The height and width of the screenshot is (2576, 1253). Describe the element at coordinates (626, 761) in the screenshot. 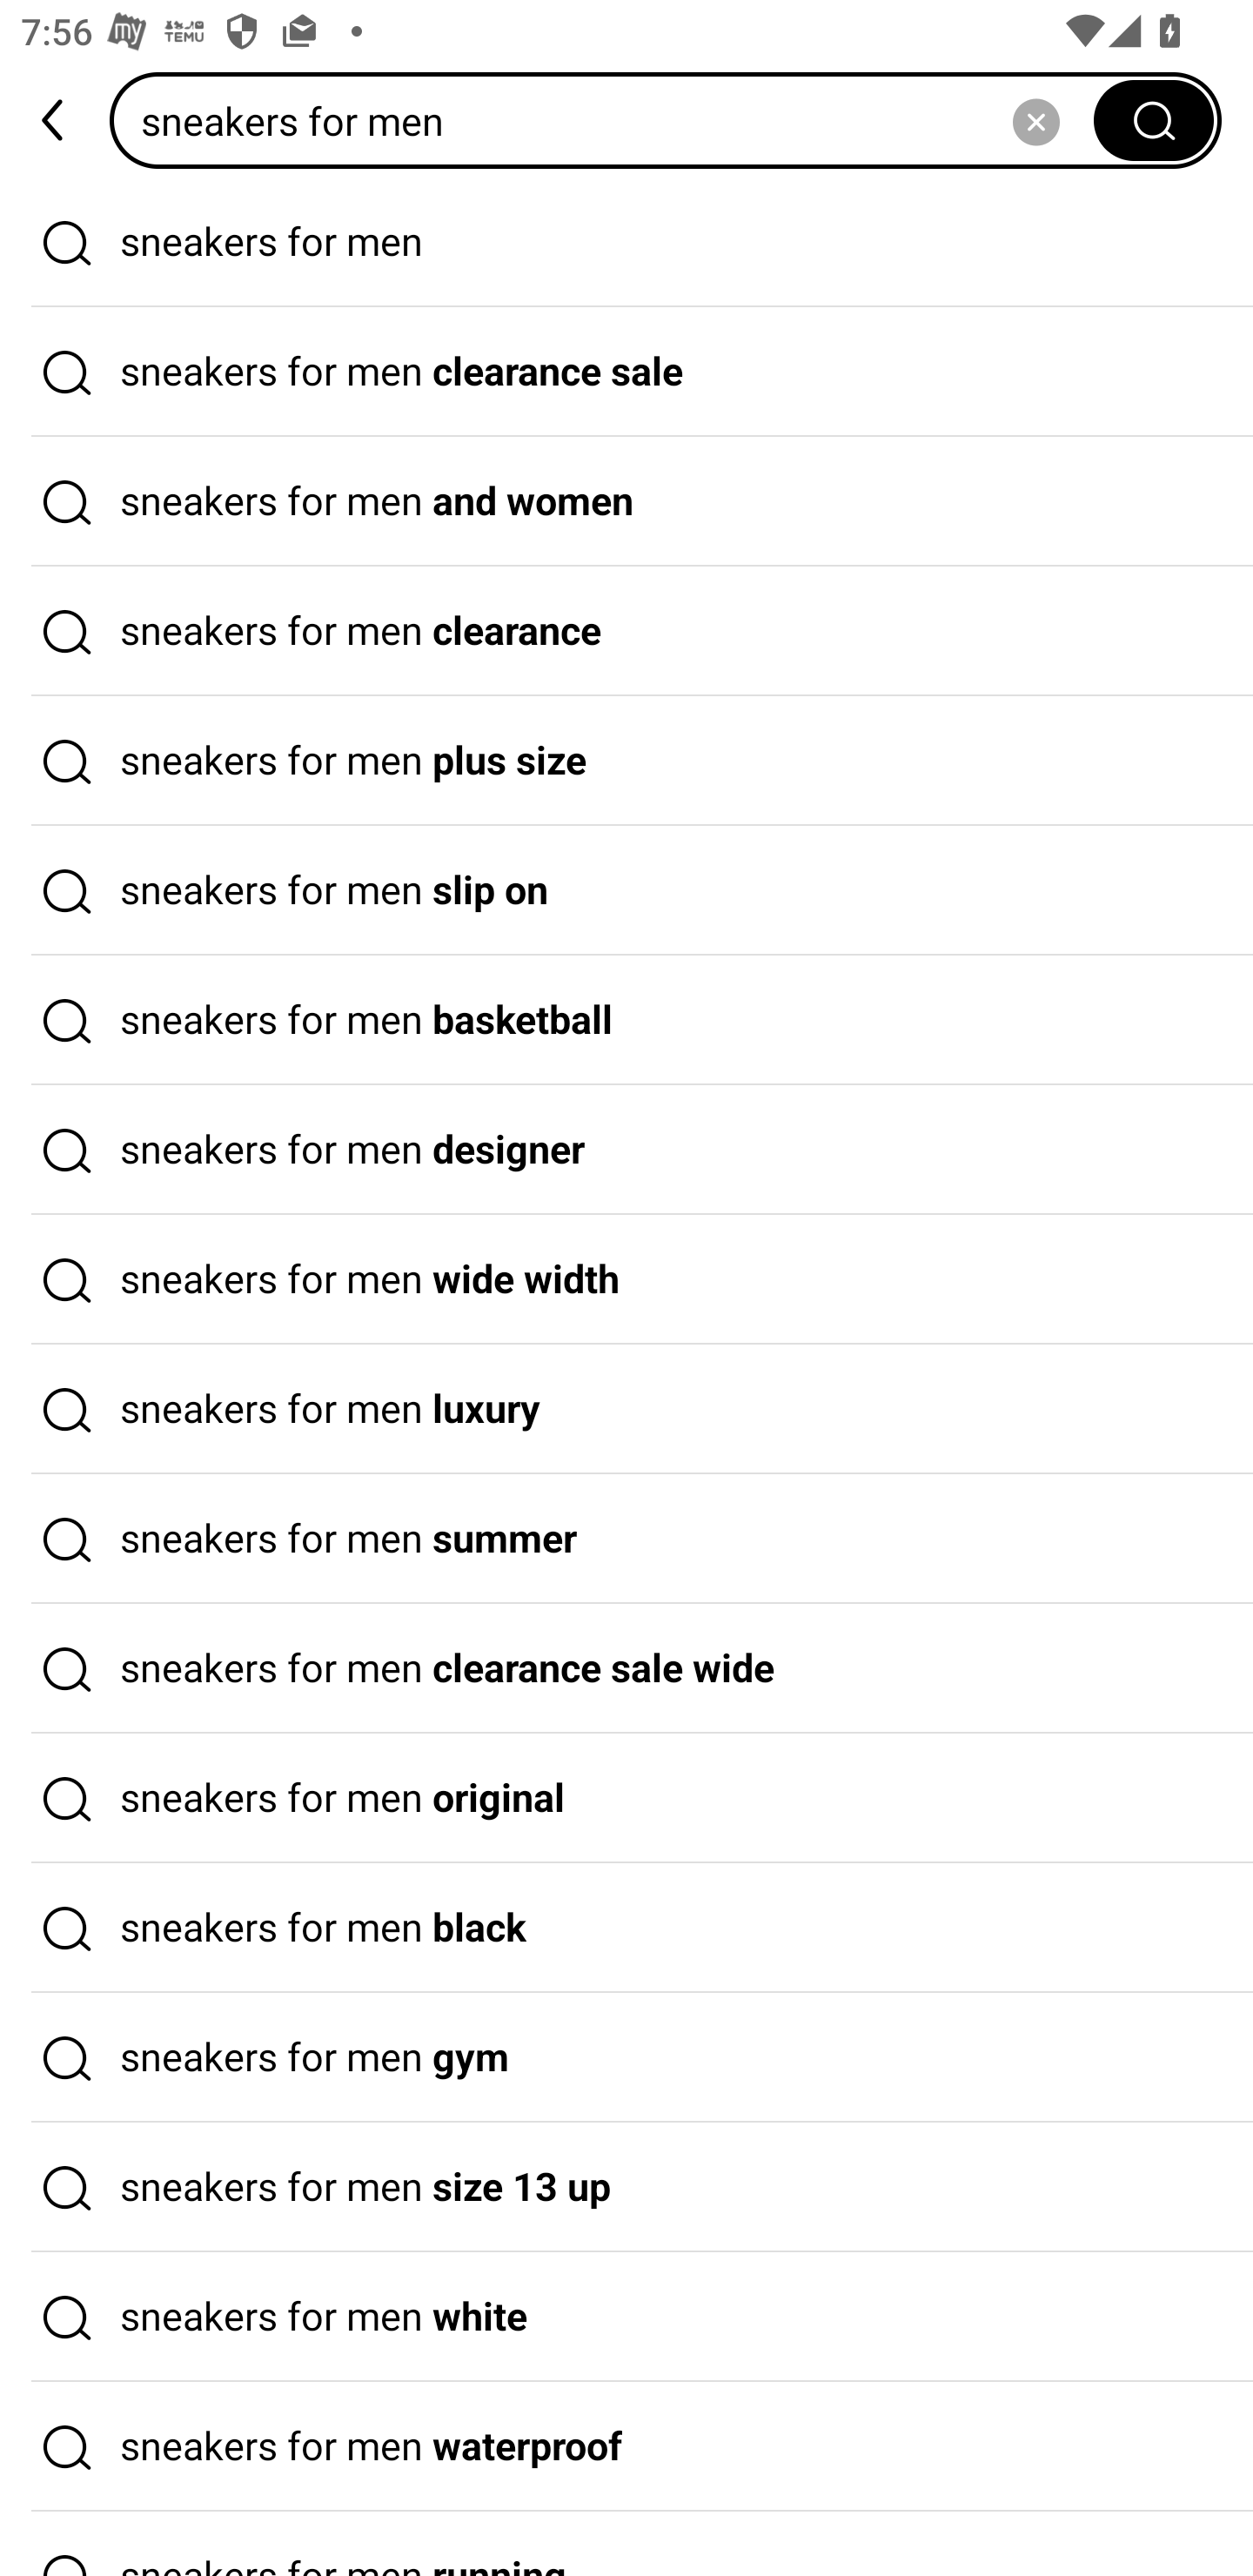

I see `sneakers for men plus size` at that location.